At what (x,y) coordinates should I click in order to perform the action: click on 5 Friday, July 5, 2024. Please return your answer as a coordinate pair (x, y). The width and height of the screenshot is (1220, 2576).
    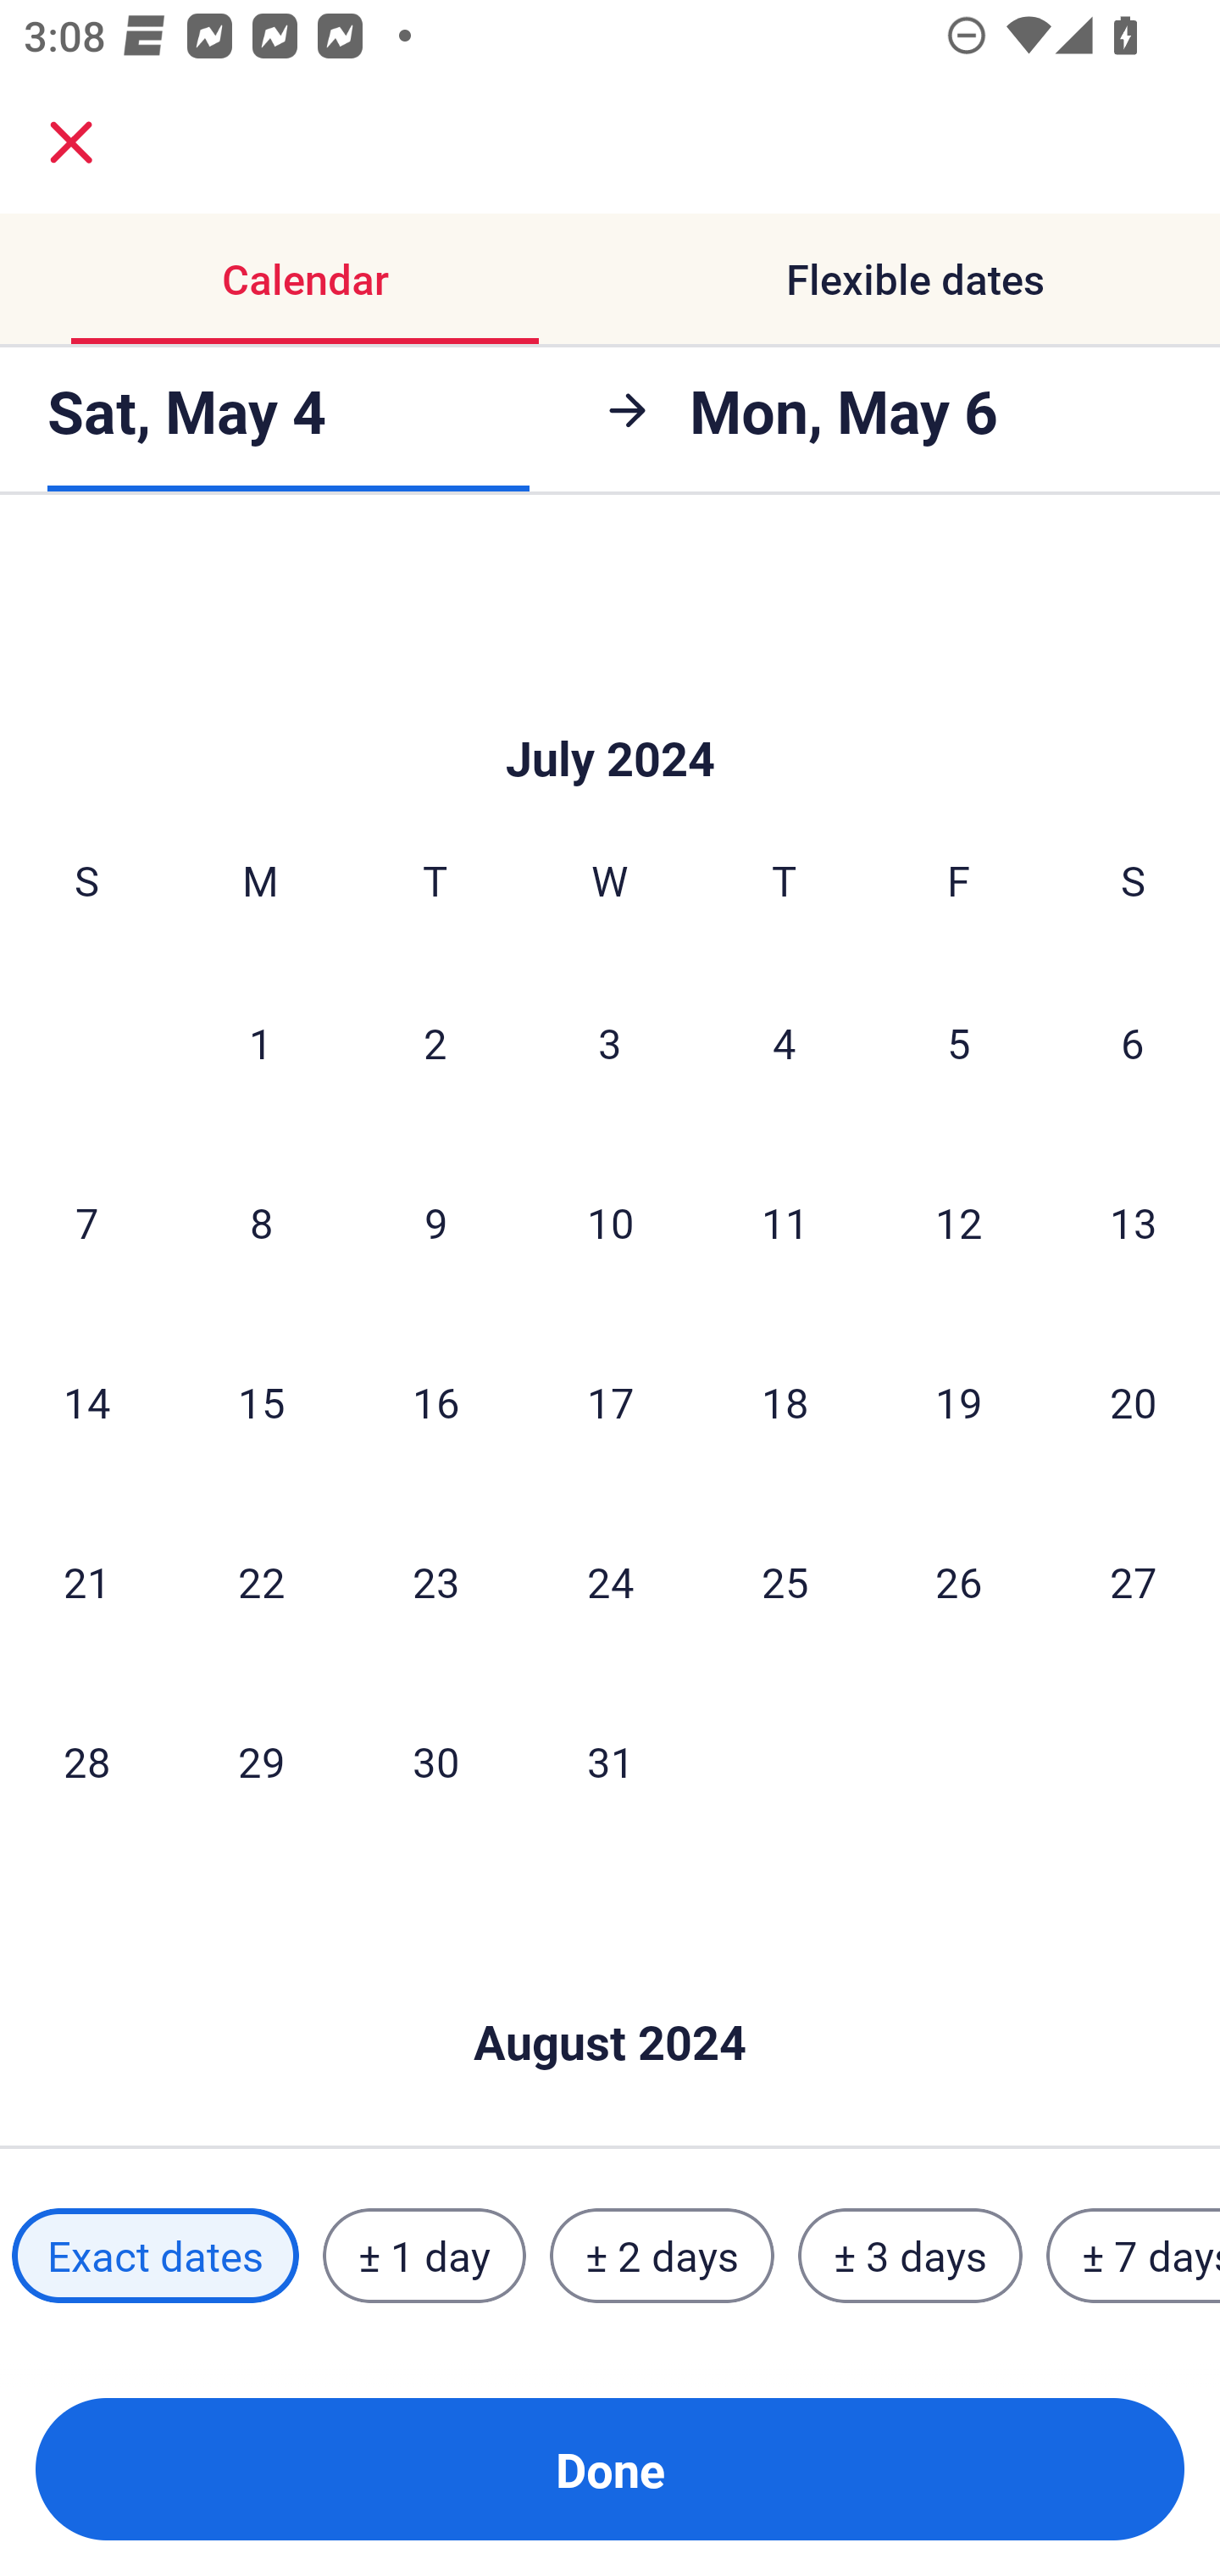
    Looking at the image, I should click on (959, 1041).